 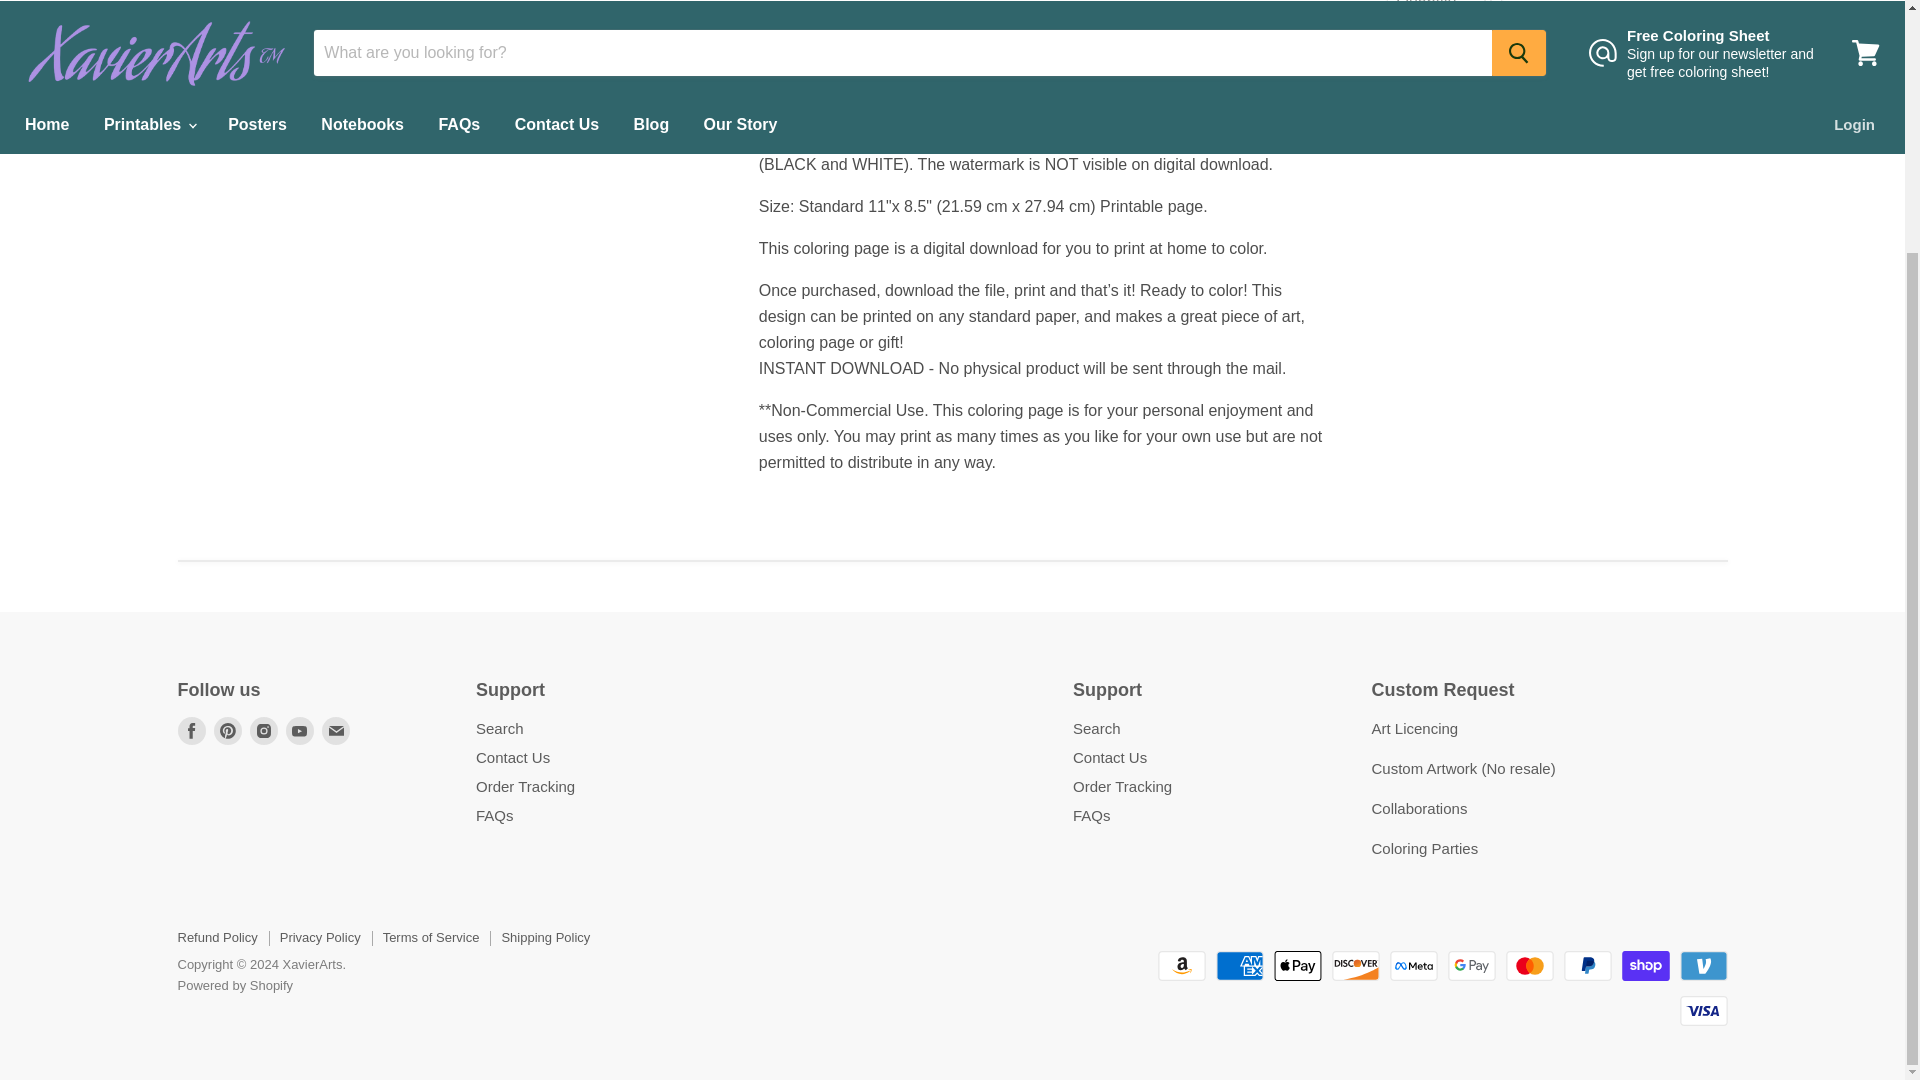 What do you see at coordinates (1298, 966) in the screenshot?
I see `Apple Pay` at bounding box center [1298, 966].